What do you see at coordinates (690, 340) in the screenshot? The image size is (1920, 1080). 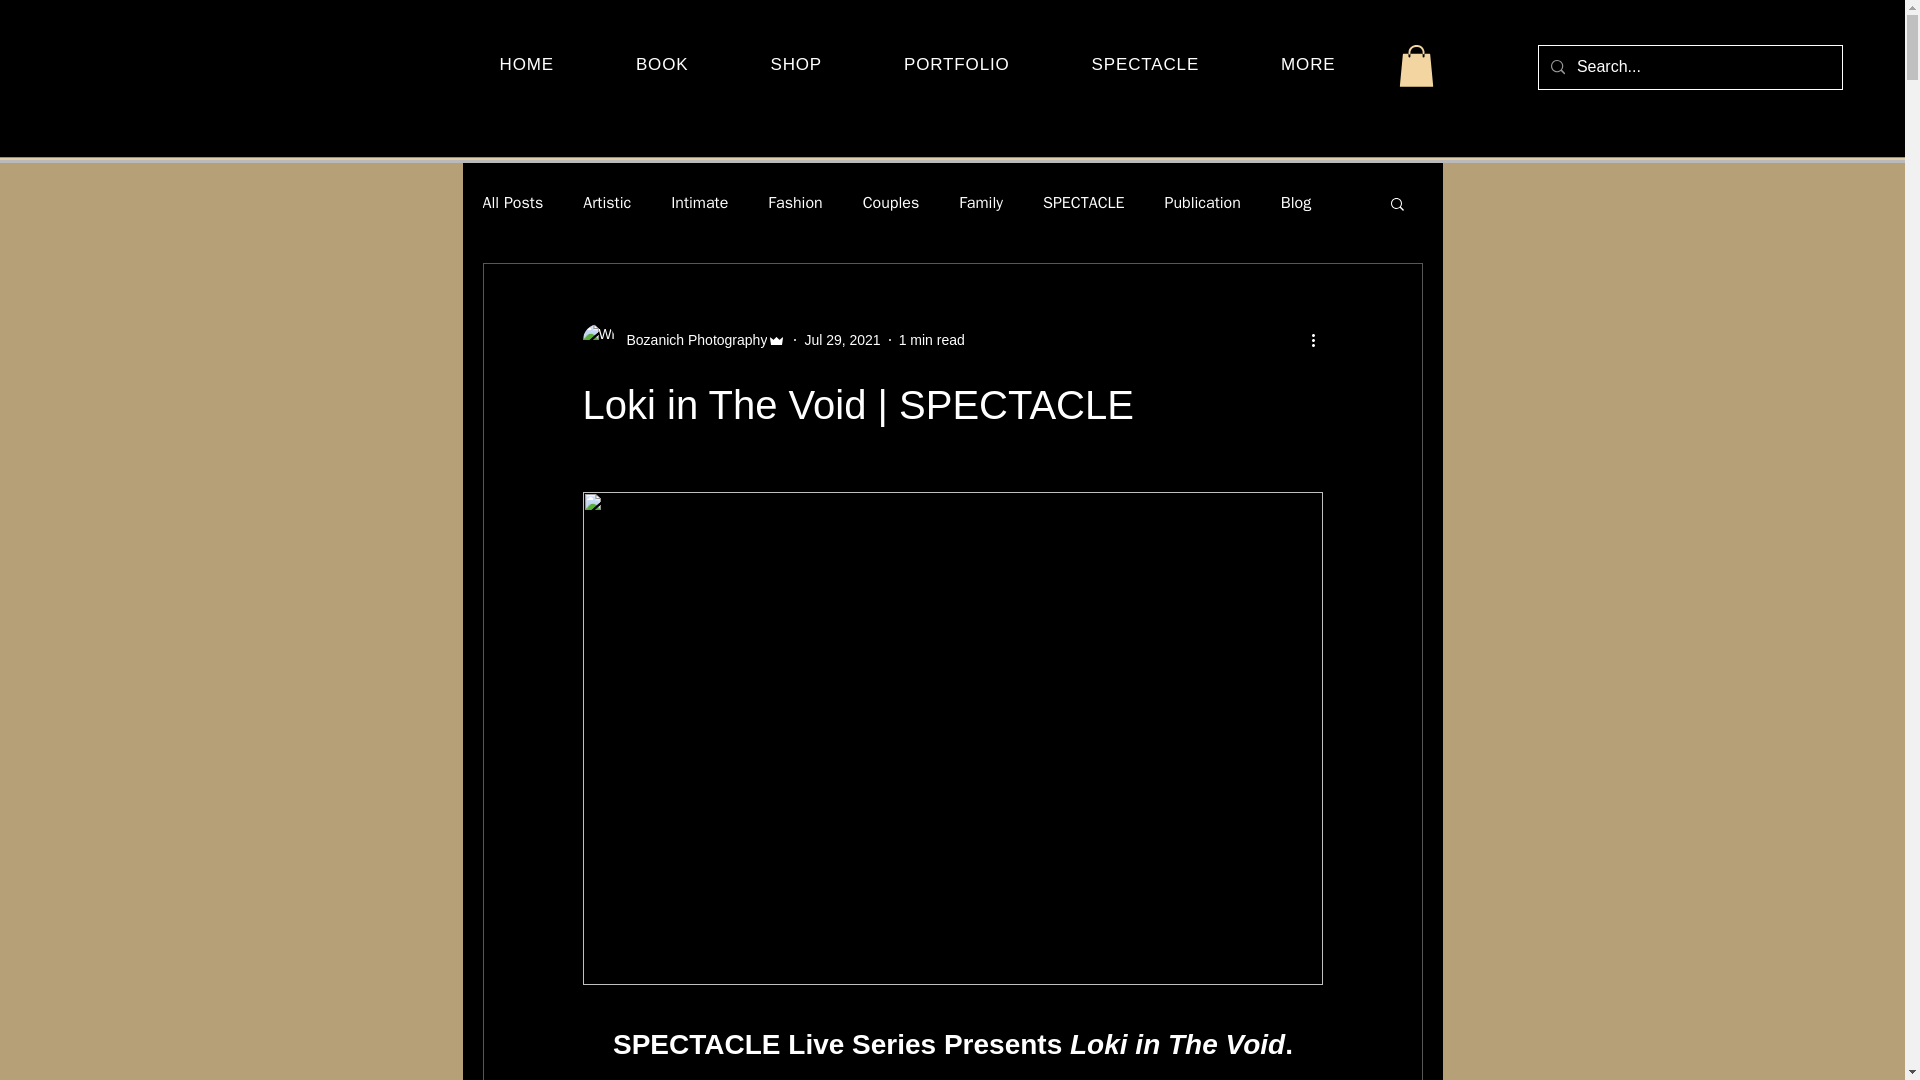 I see `Bozanich Photography` at bounding box center [690, 340].